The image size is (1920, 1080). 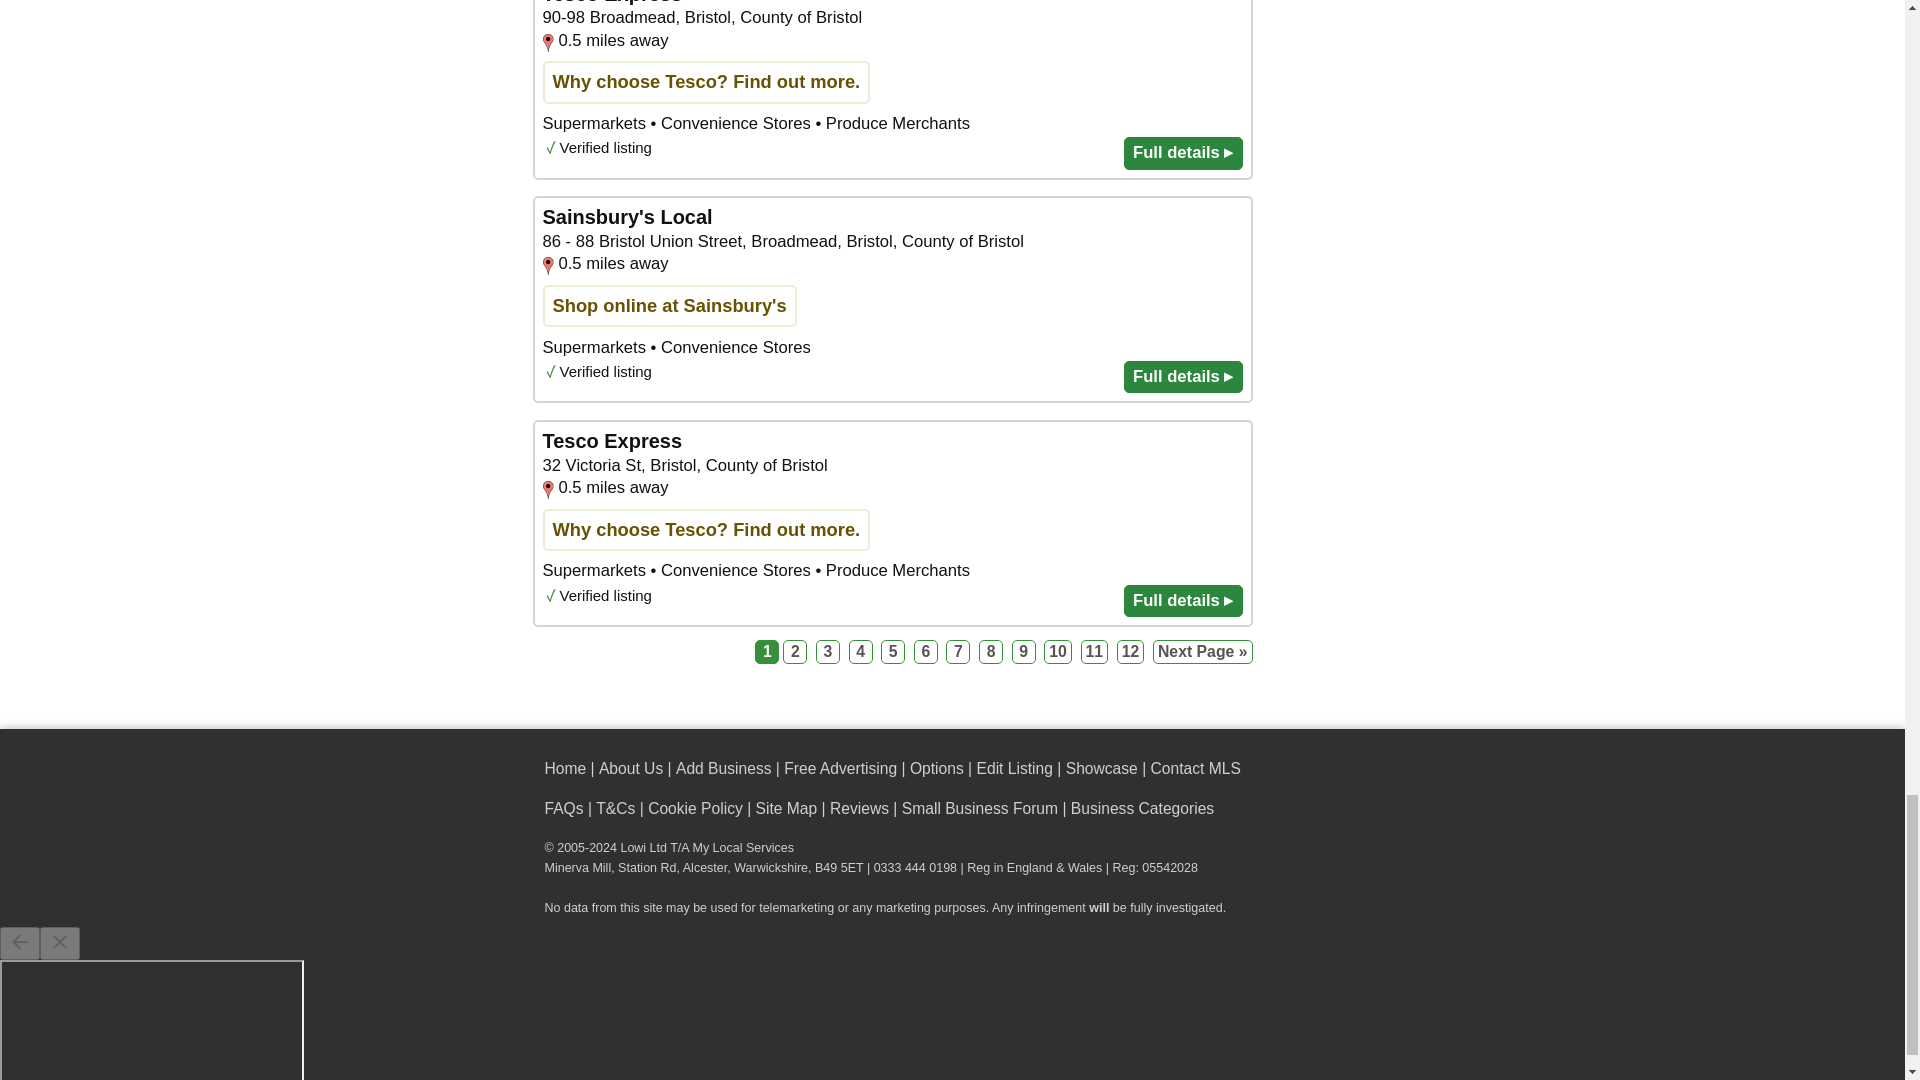 I want to click on Click to view the full details for Tesco Express, so click(x=891, y=90).